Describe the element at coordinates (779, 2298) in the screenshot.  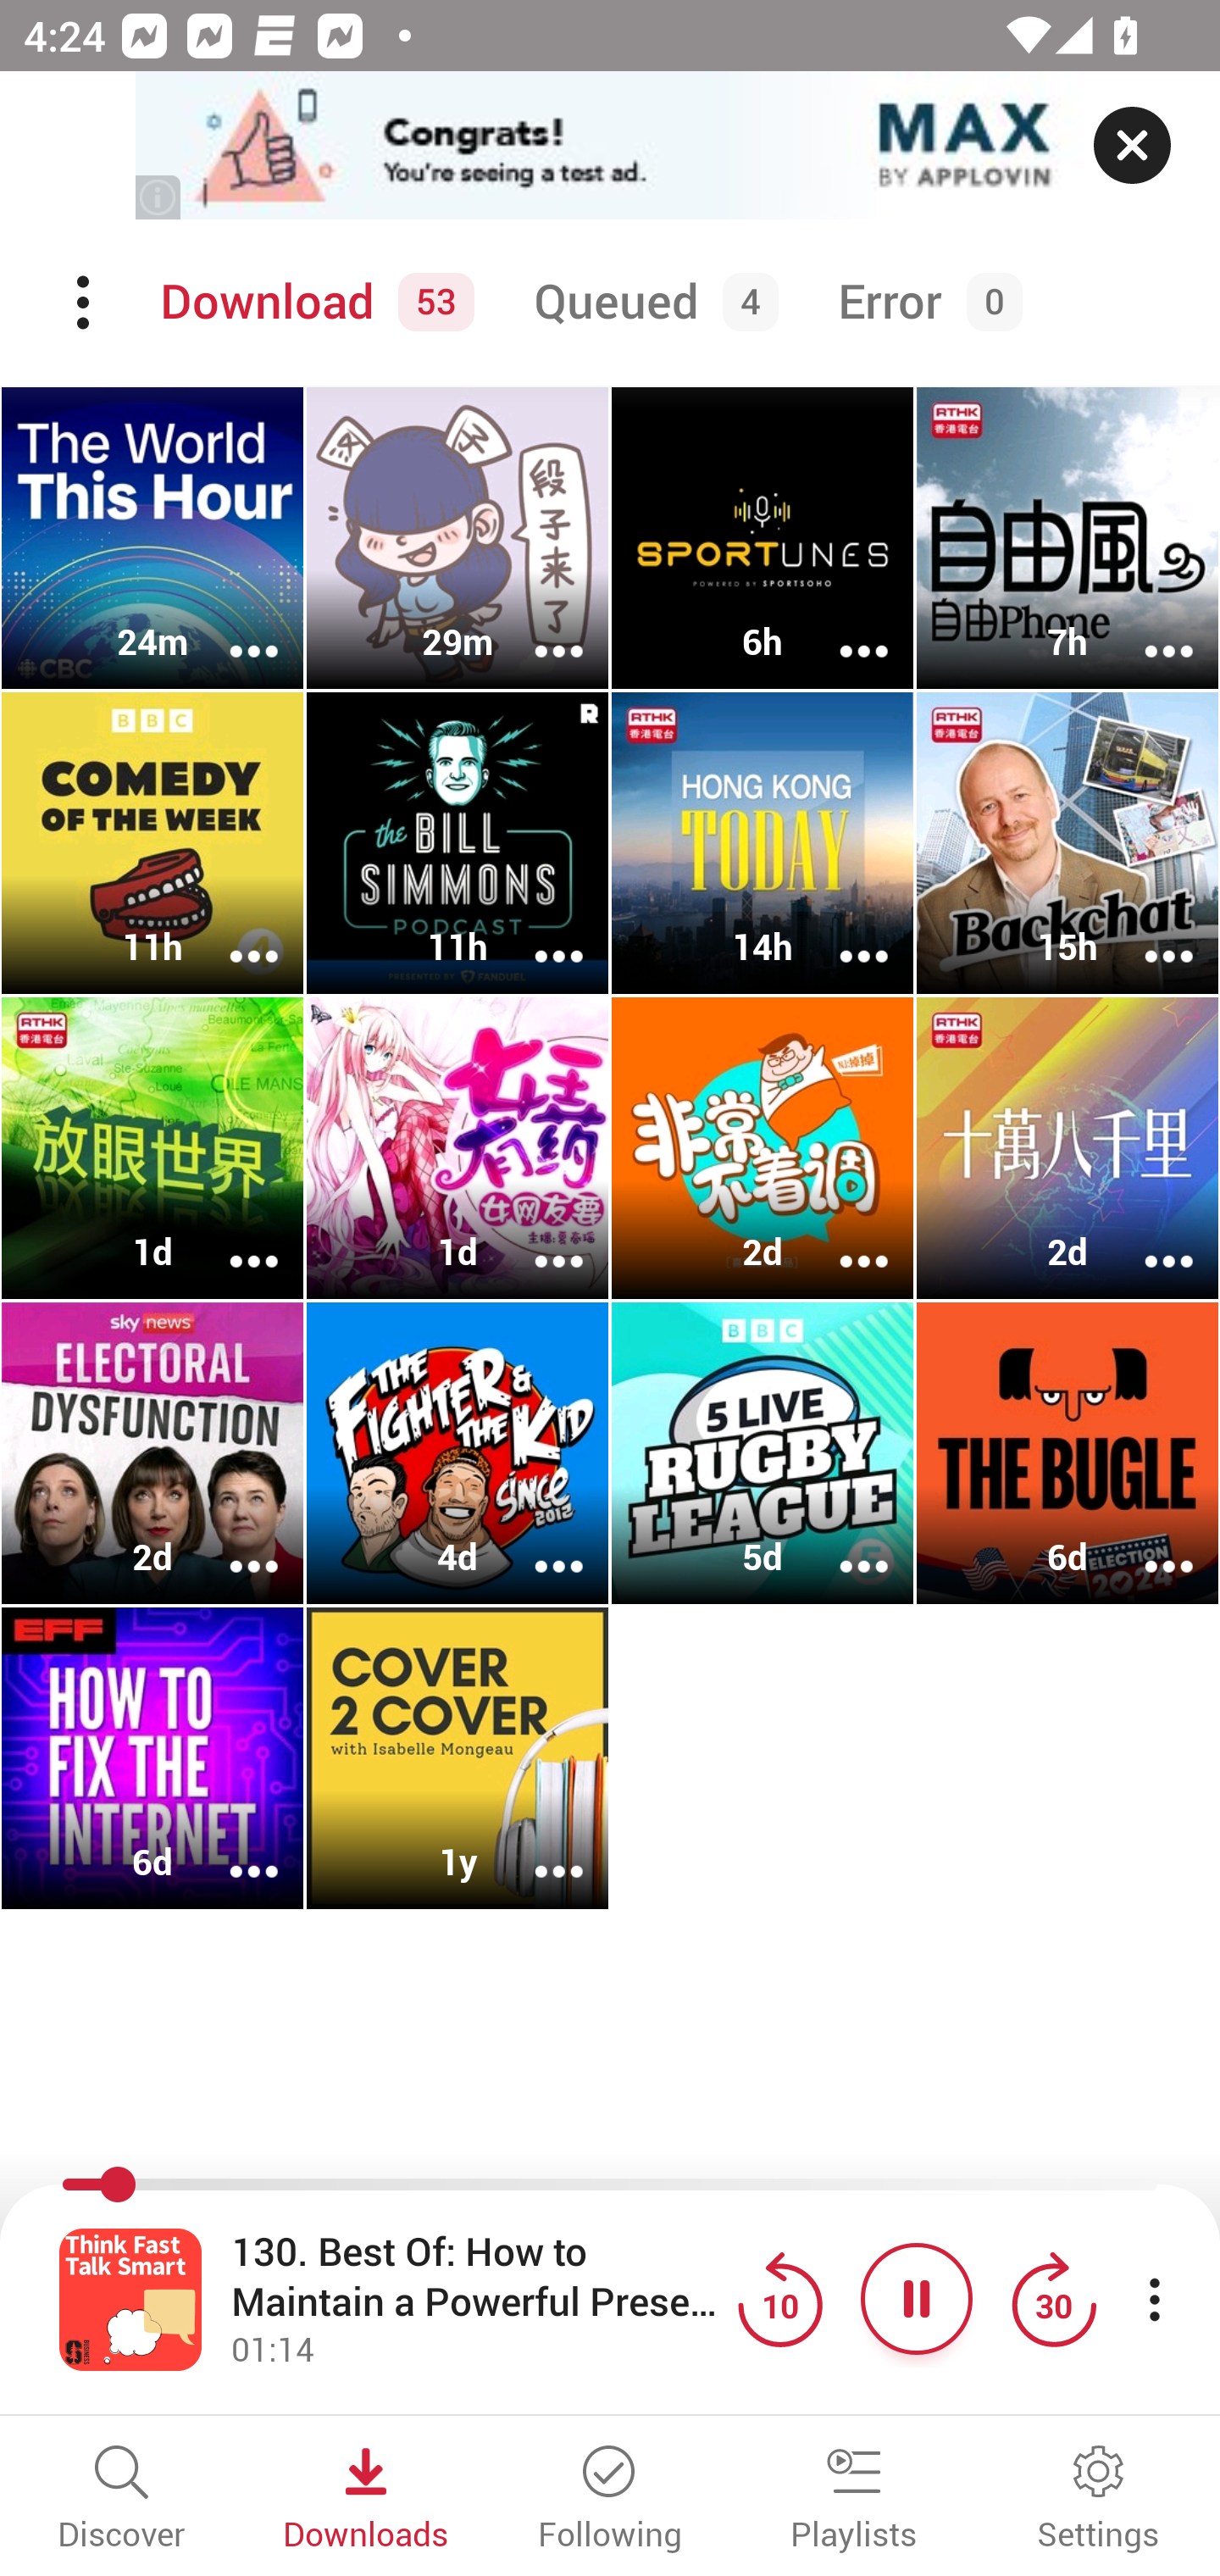
I see `Jump back` at that location.